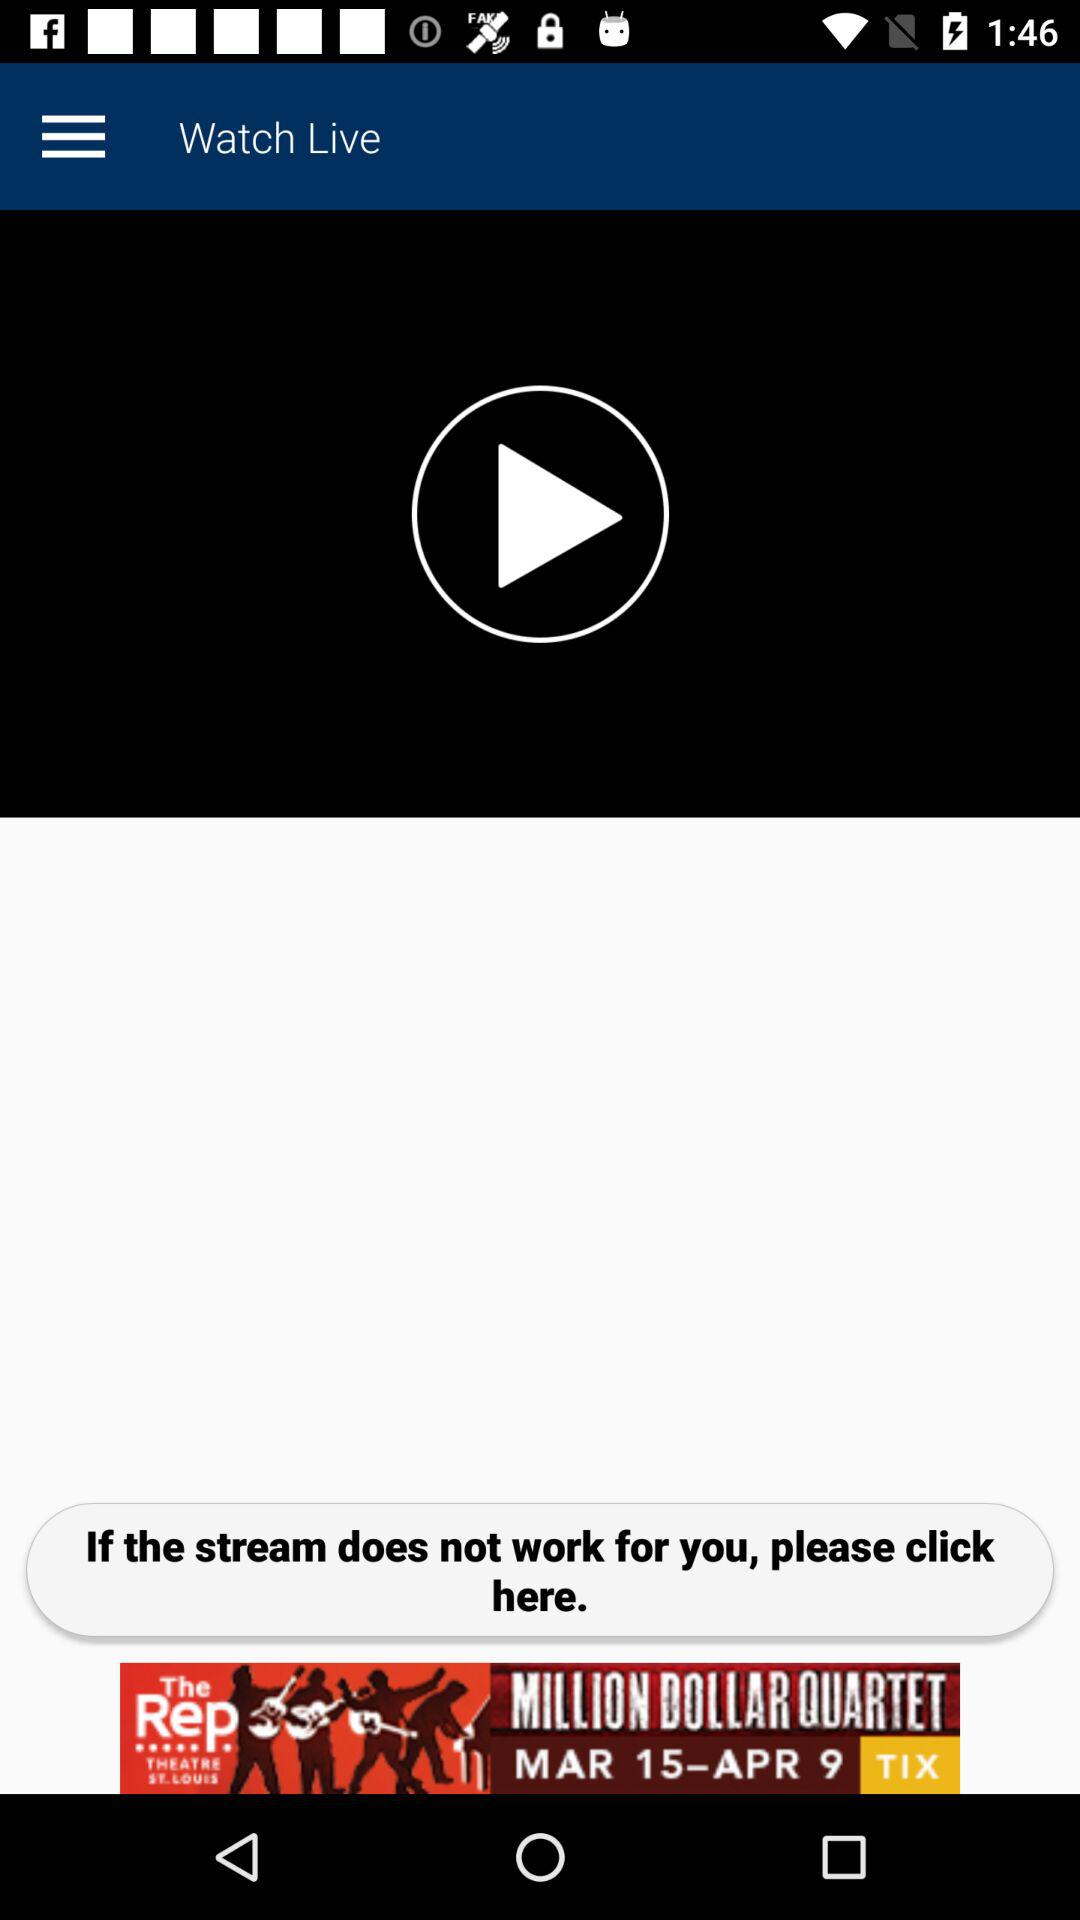 The image size is (1080, 1920). I want to click on click on advertisement, so click(540, 1728).